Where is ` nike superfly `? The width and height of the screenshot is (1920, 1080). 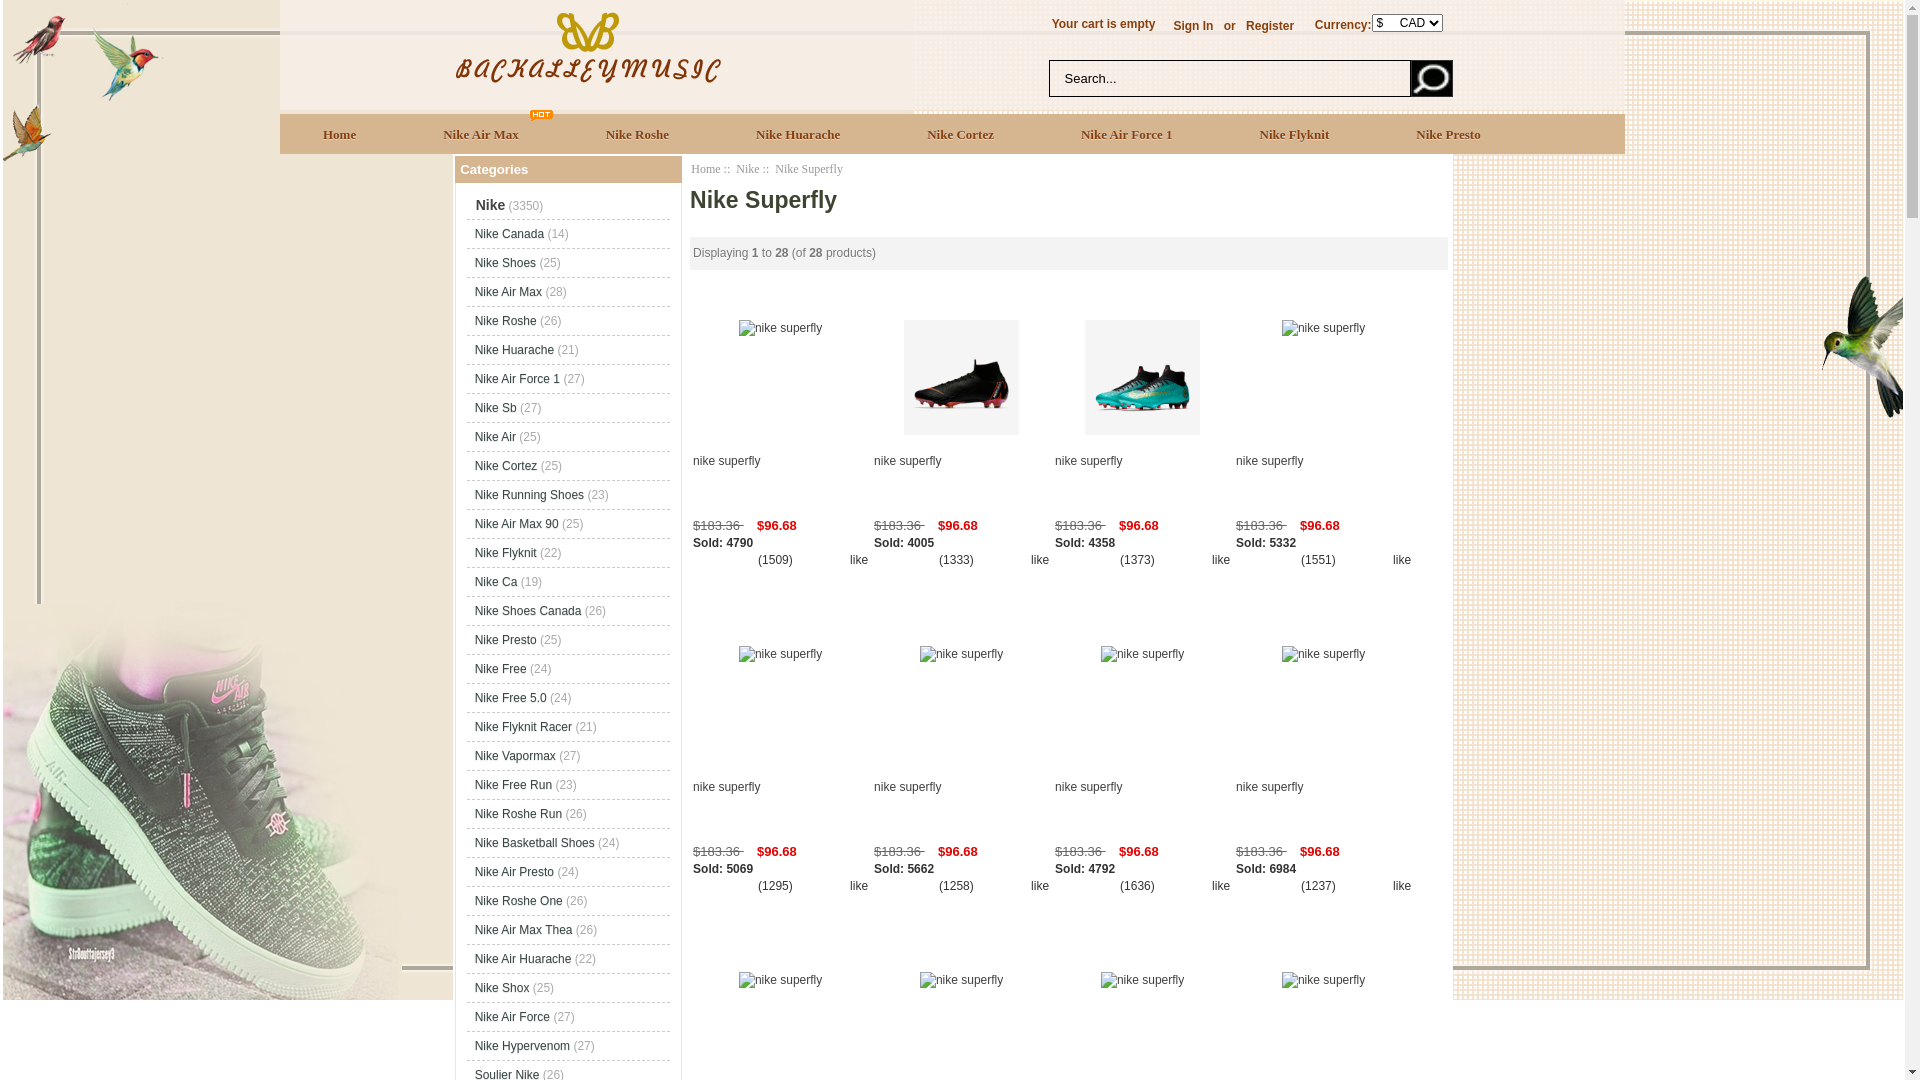
 nike superfly  is located at coordinates (780, 980).